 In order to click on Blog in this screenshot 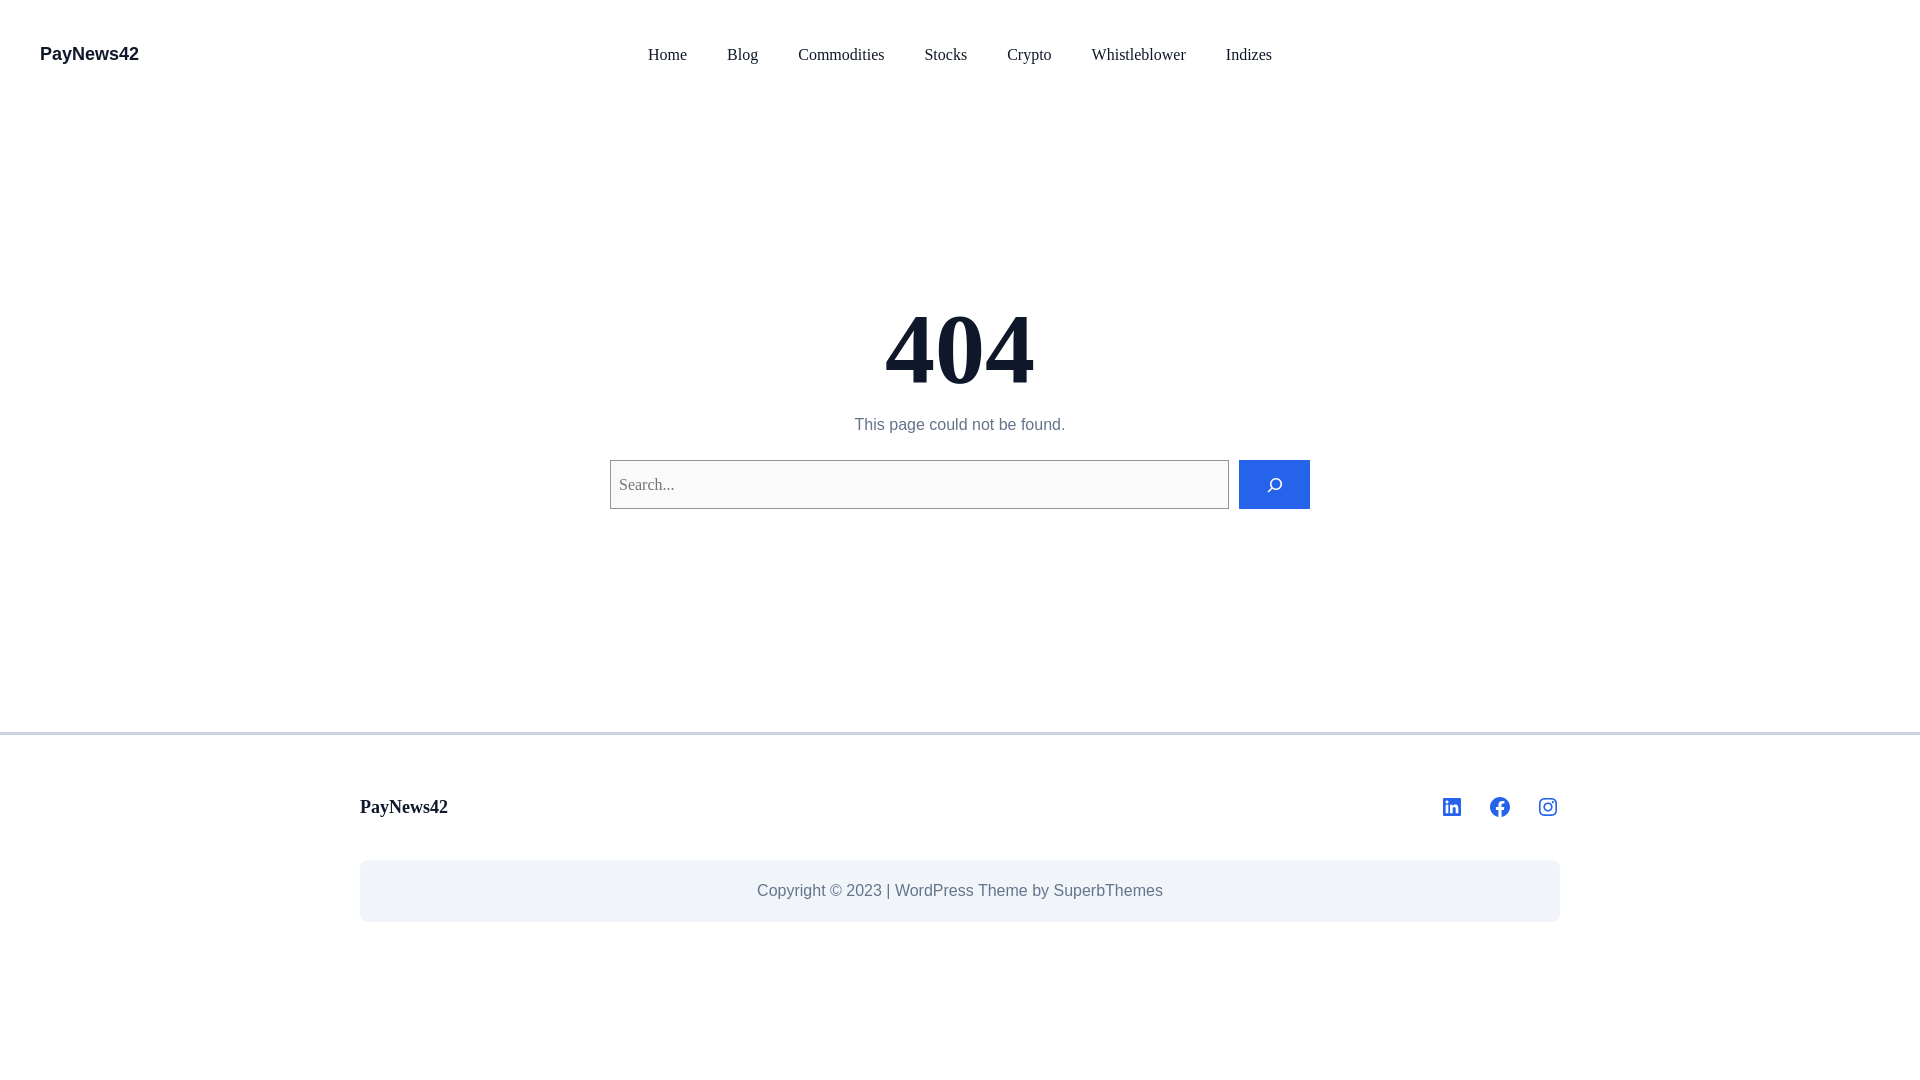, I will do `click(742, 54)`.